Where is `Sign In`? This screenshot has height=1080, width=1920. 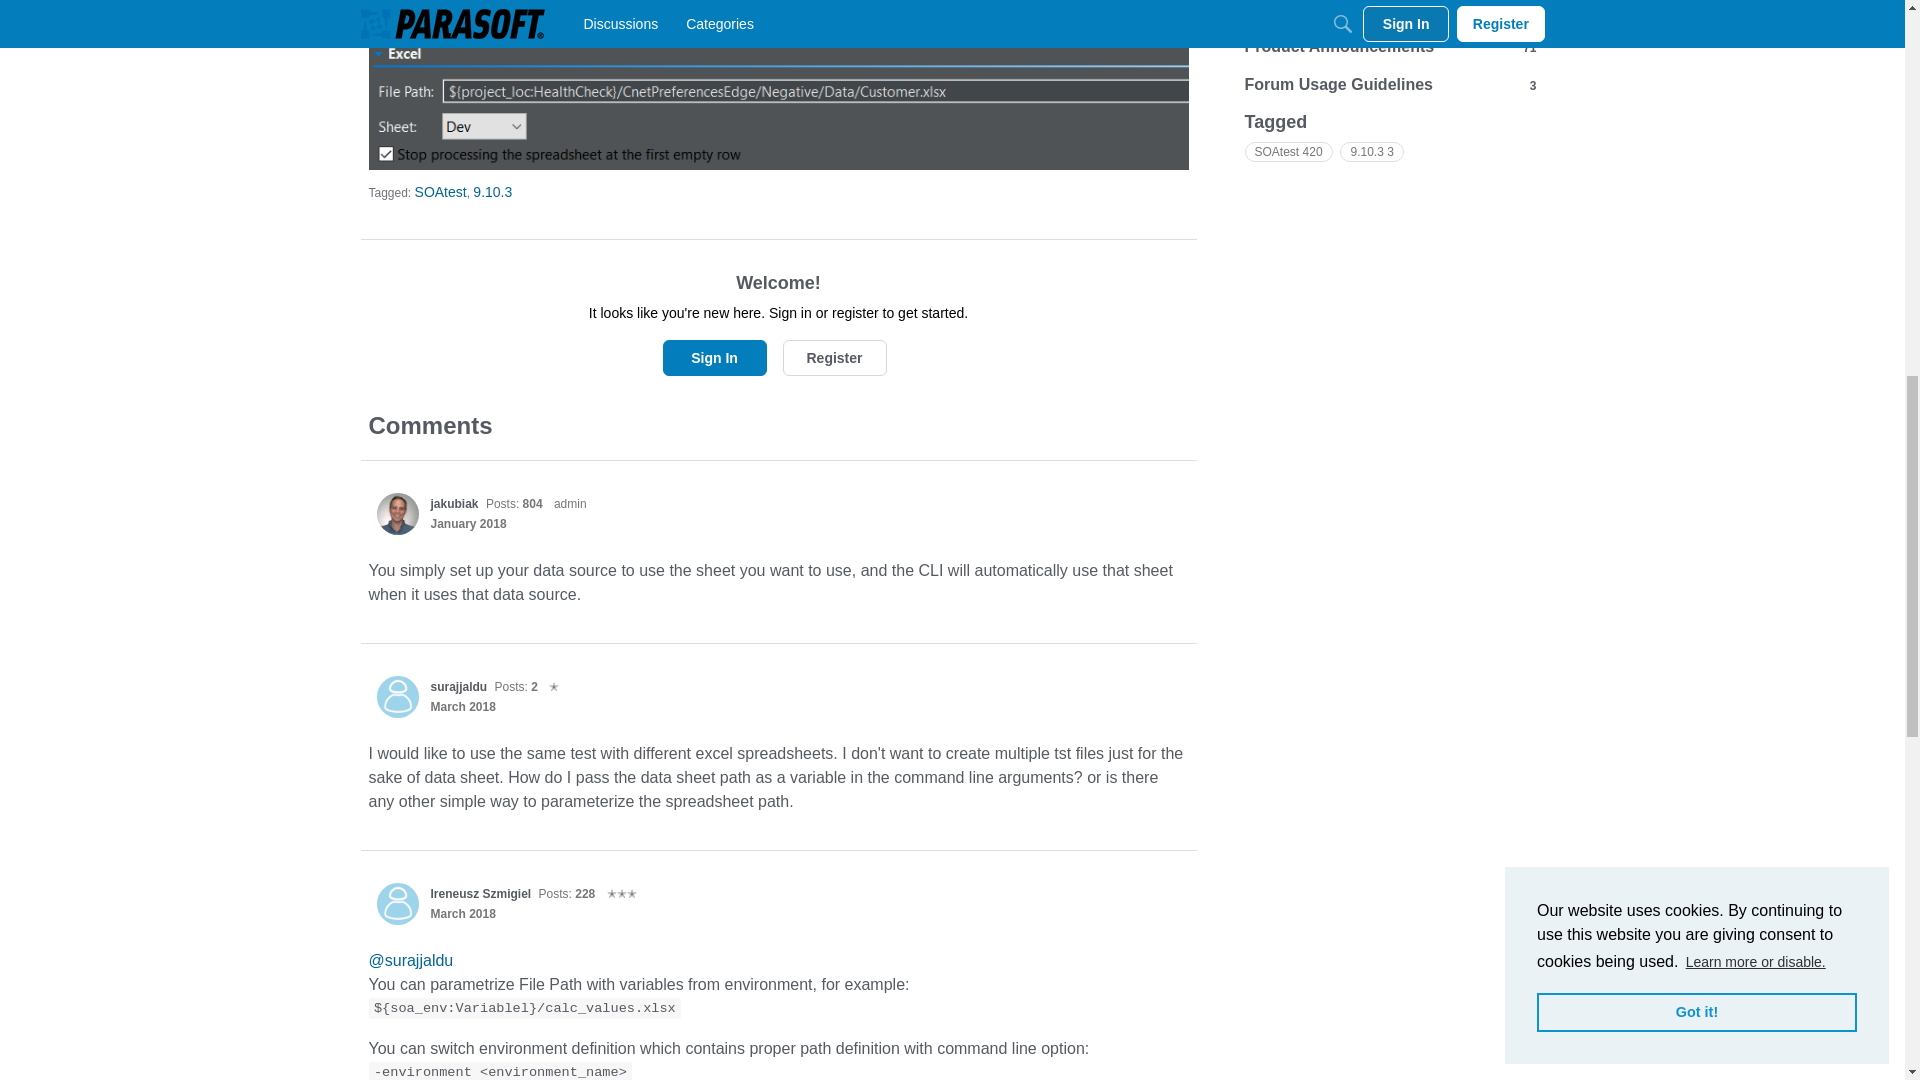 Sign In is located at coordinates (714, 358).